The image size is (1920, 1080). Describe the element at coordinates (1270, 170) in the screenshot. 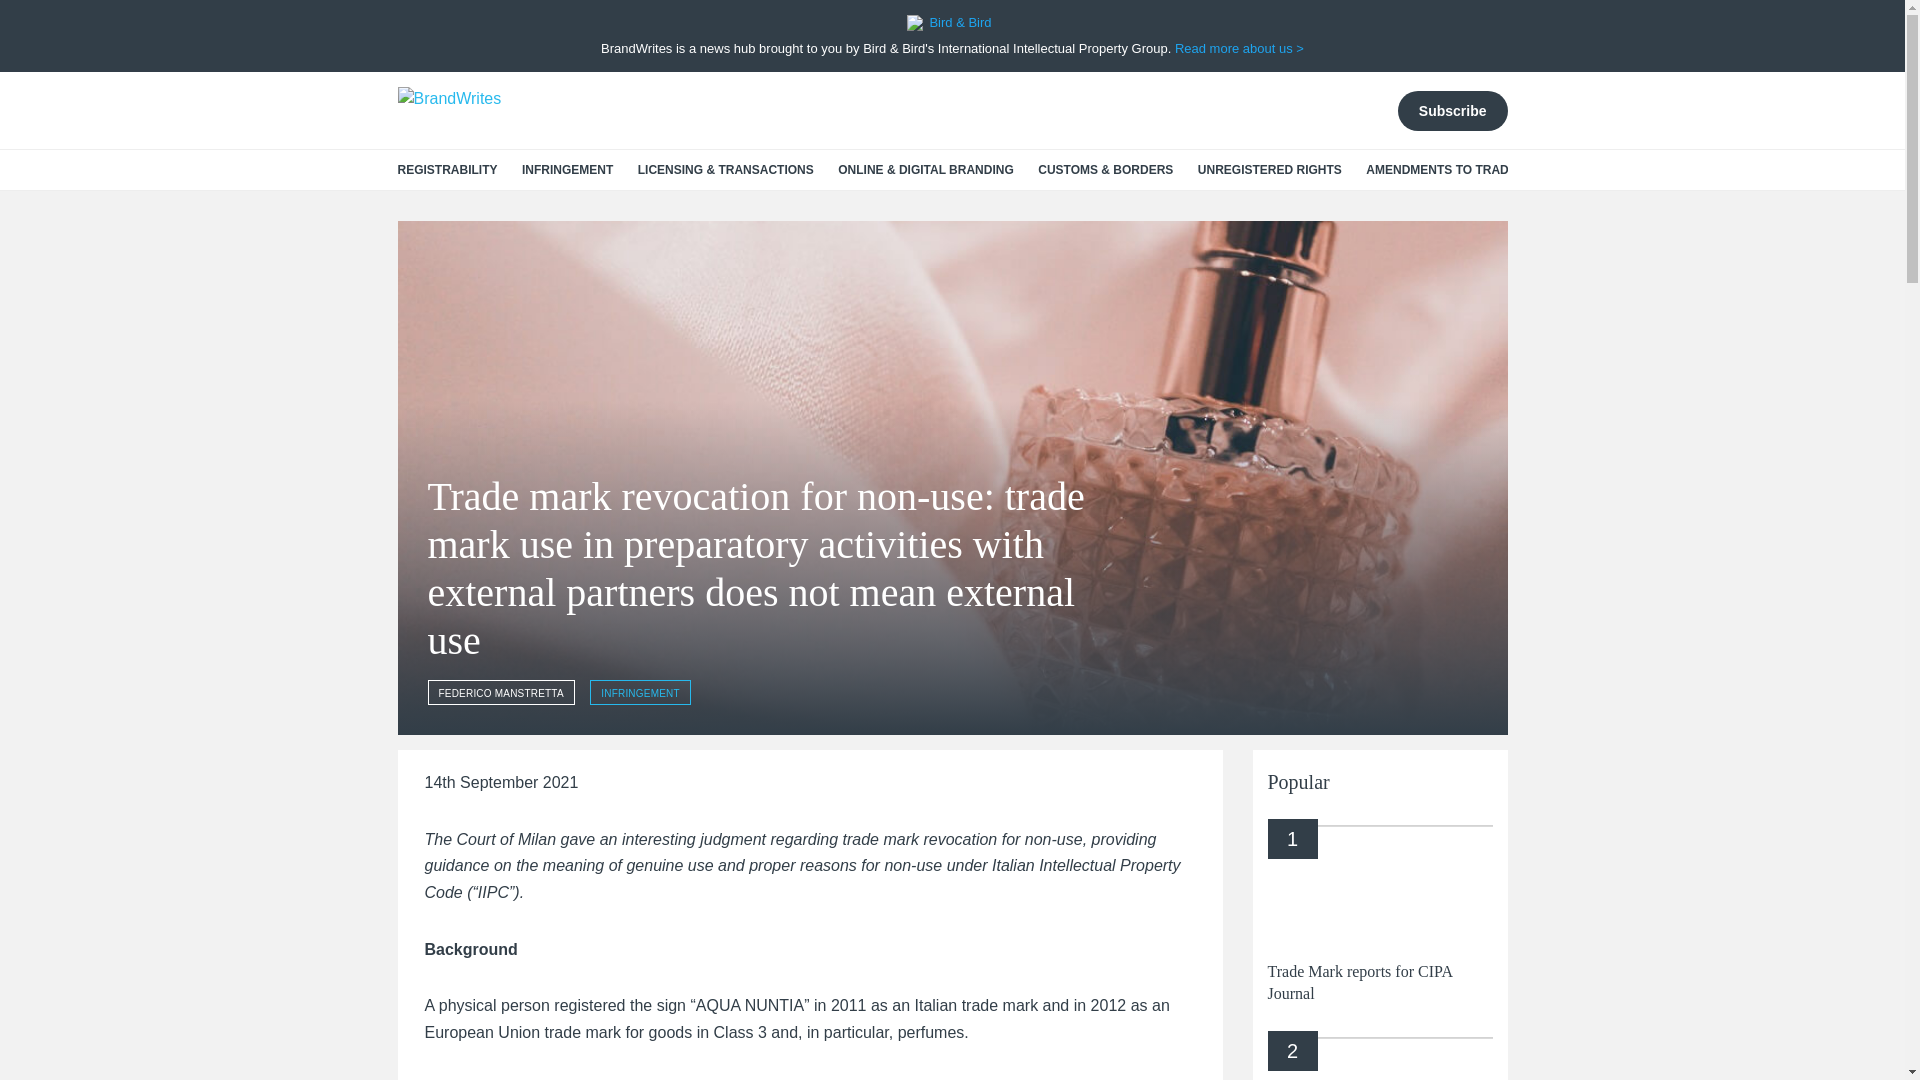

I see `UNREGISTERED RIGHTS` at that location.